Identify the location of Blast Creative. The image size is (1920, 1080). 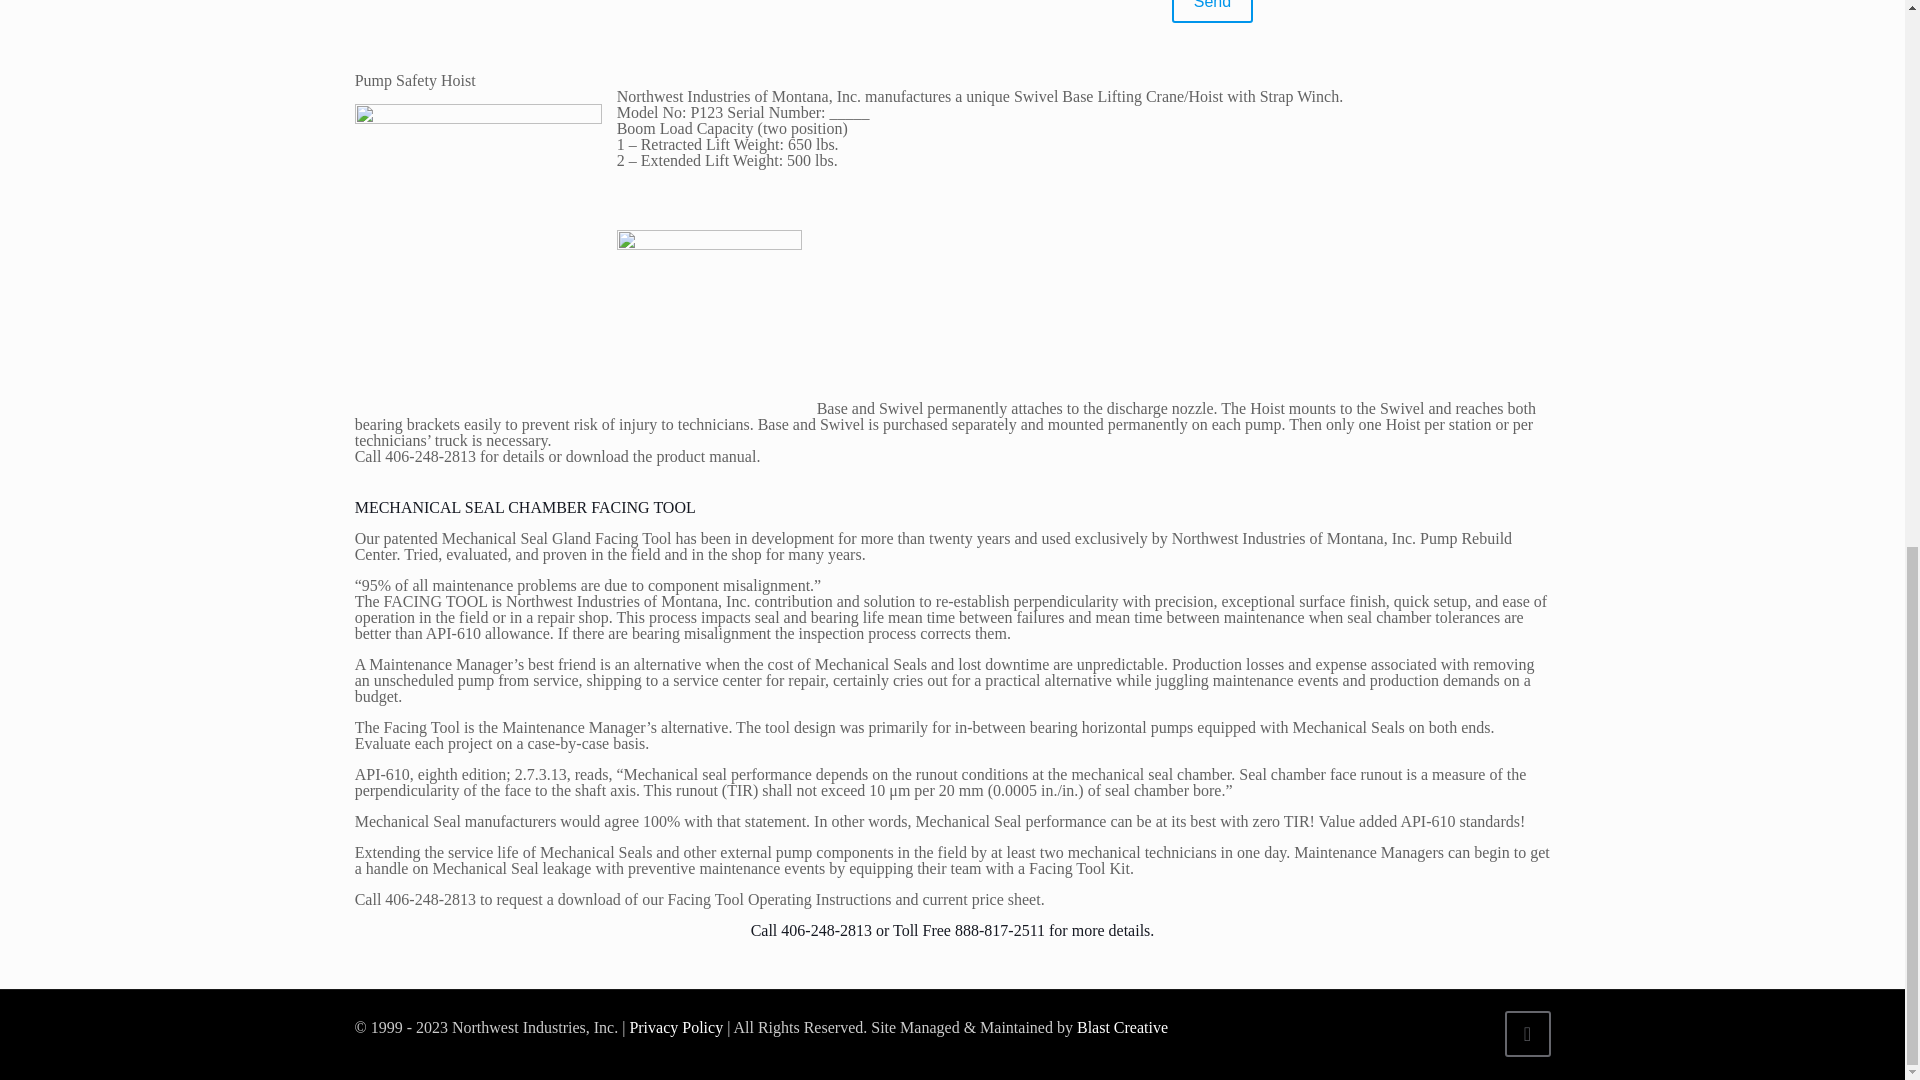
(1122, 1027).